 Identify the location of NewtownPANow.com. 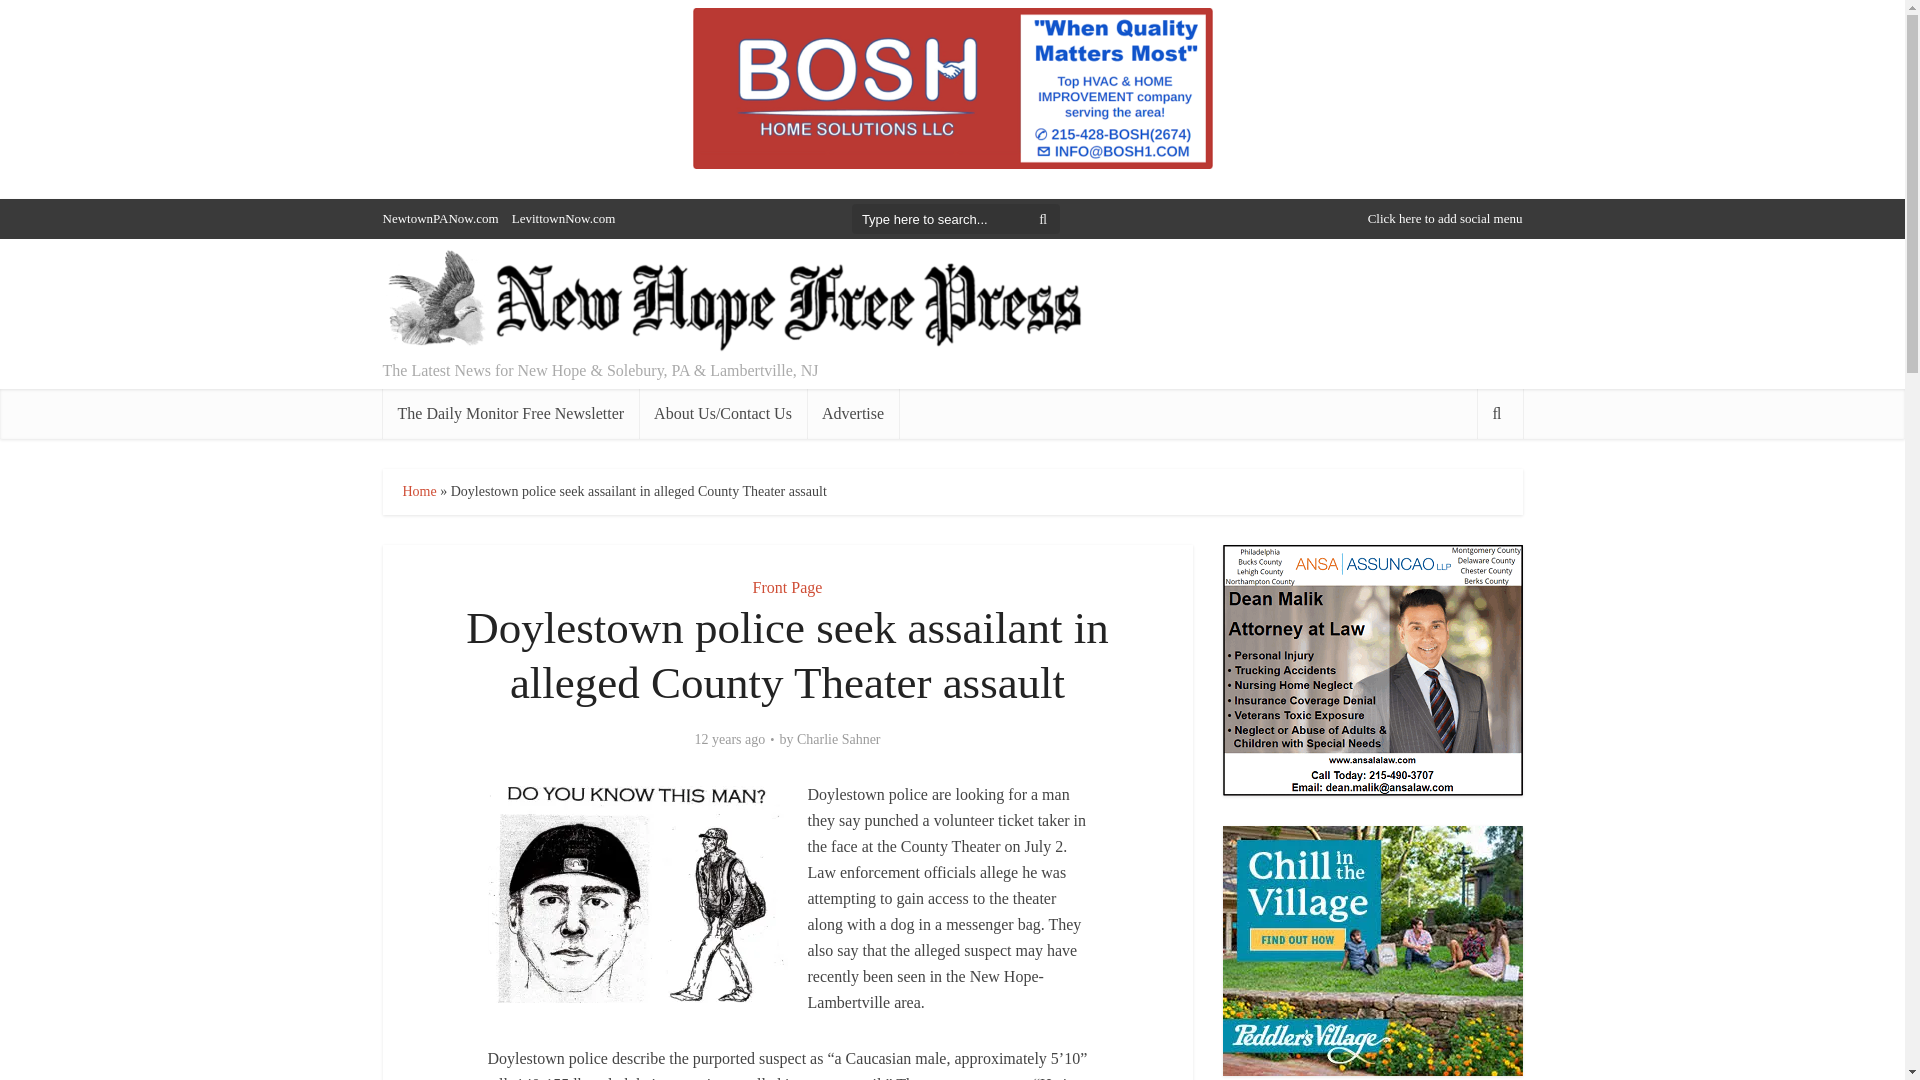
(440, 218).